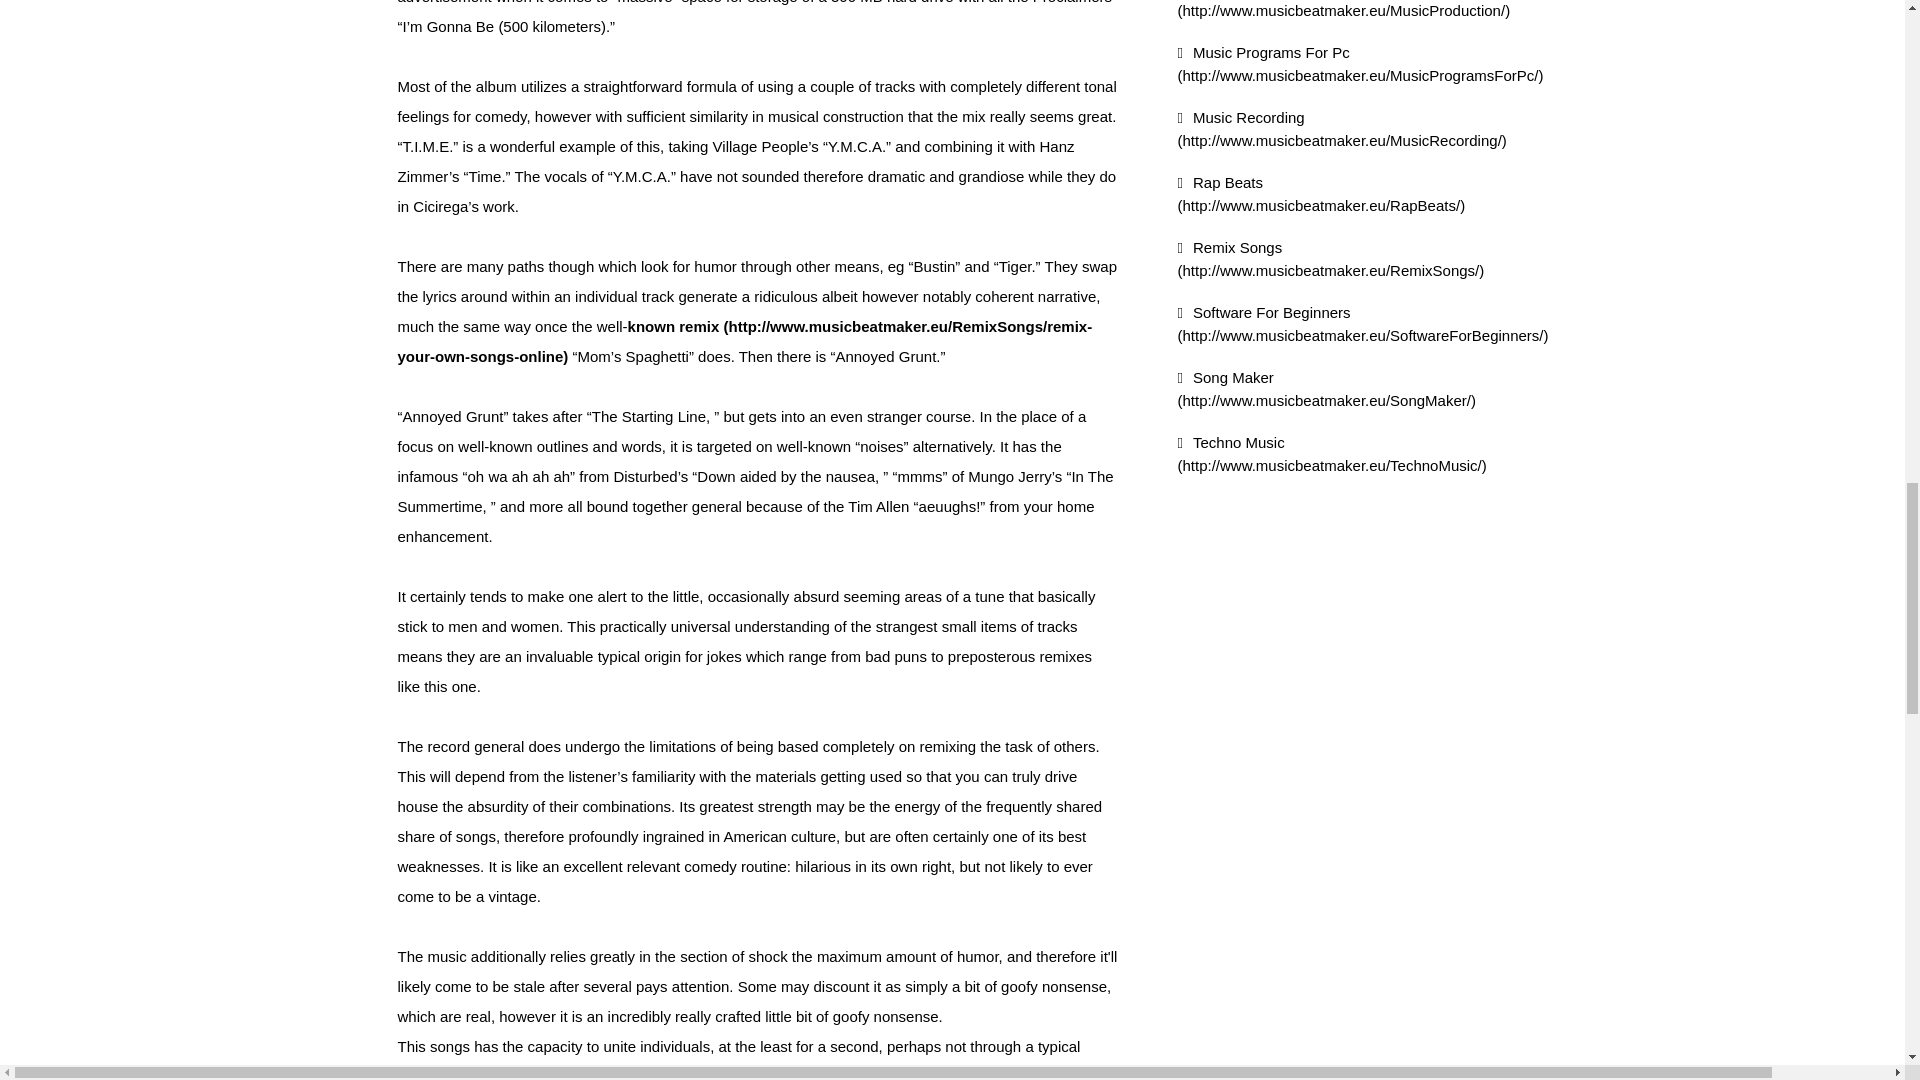 Image resolution: width=1920 pixels, height=1080 pixels. I want to click on known remix, so click(744, 341).